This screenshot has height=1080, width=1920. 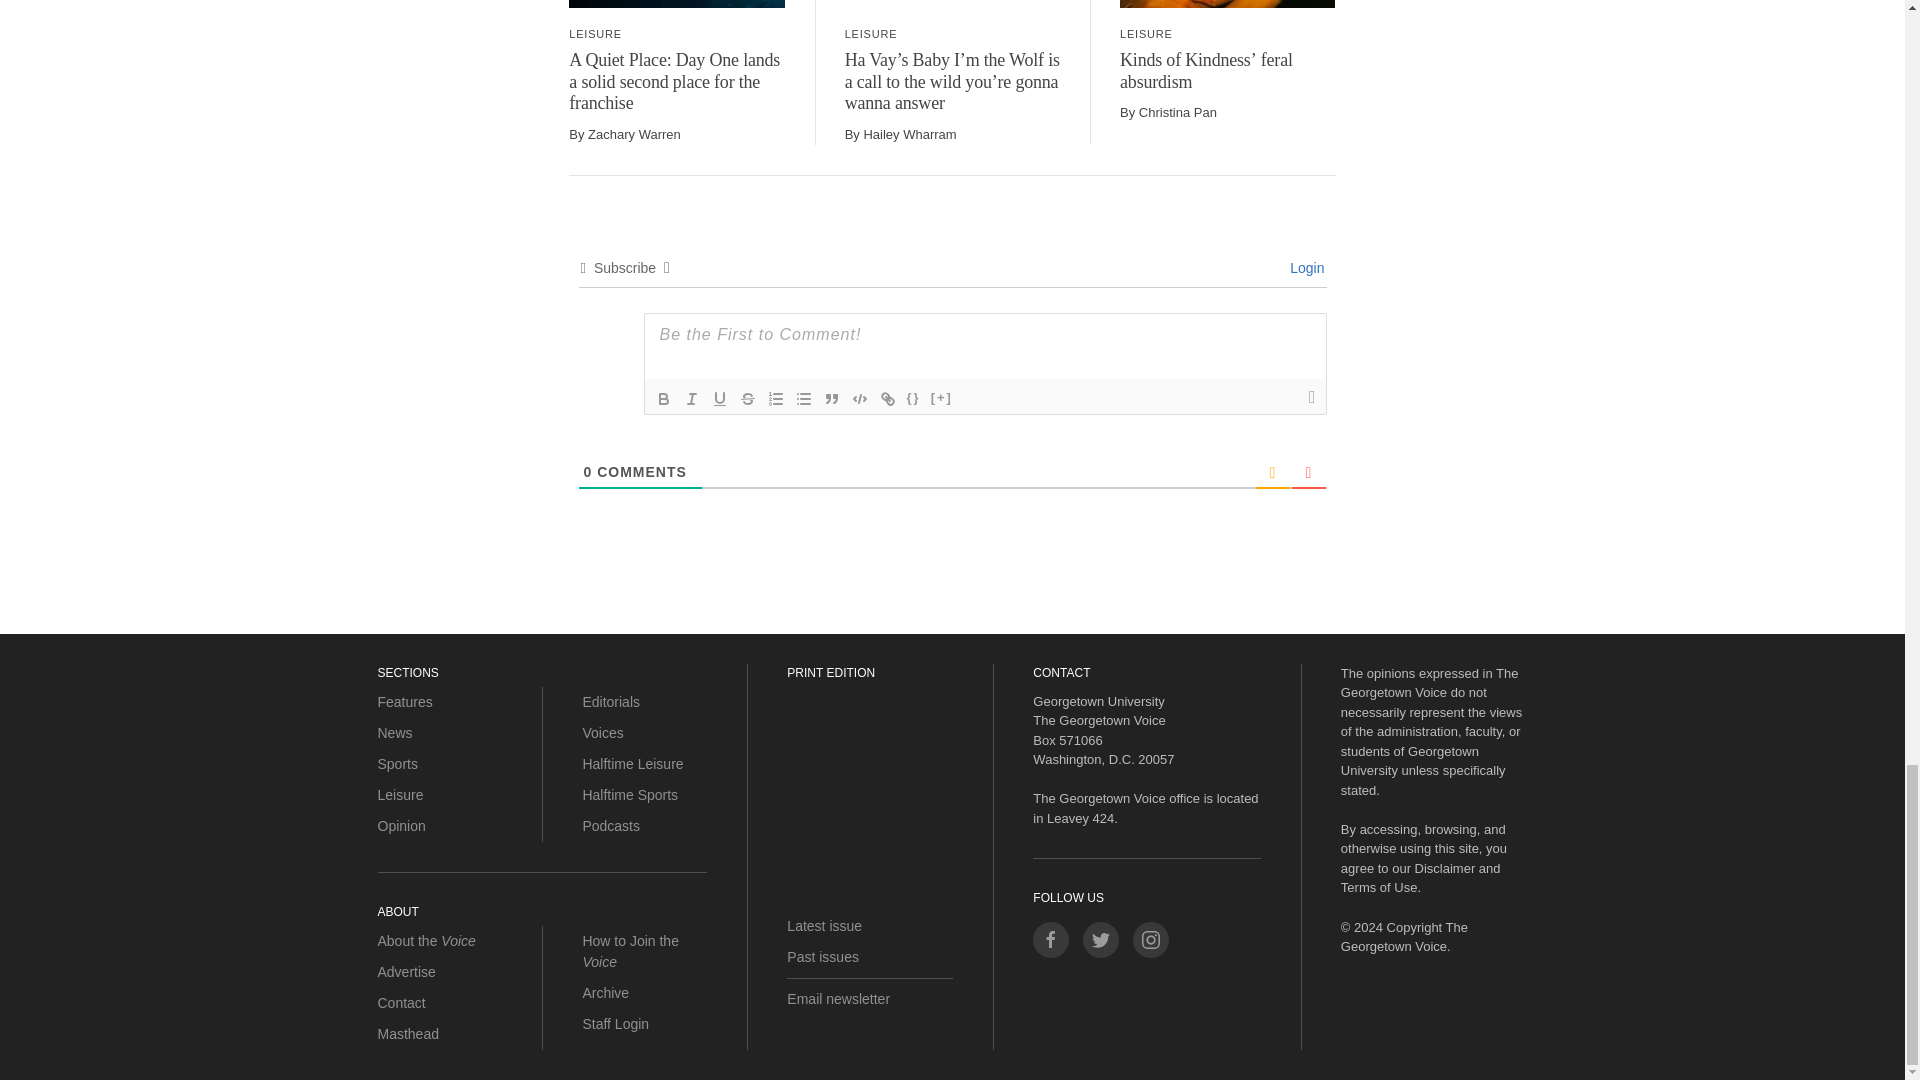 I want to click on Strike, so click(x=748, y=398).